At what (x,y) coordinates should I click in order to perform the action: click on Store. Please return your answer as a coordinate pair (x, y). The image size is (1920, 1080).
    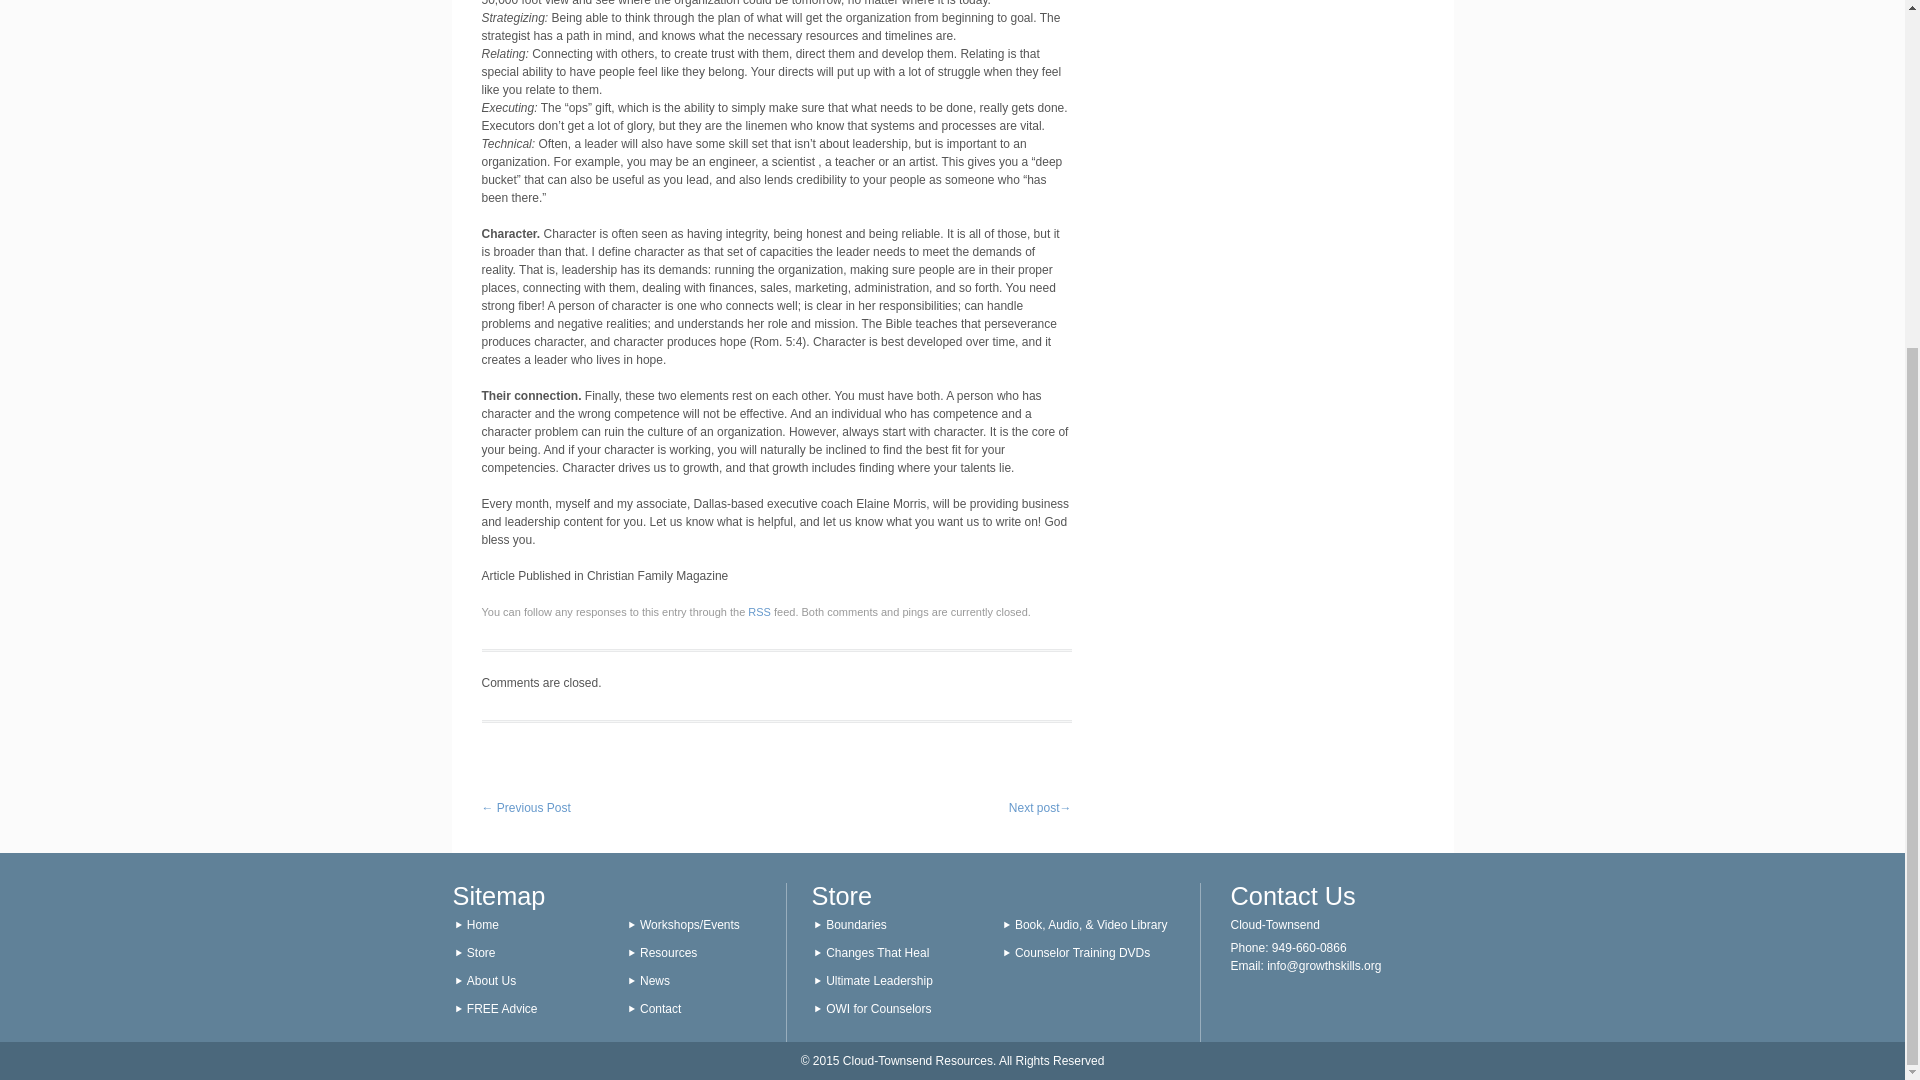
    Looking at the image, I should click on (480, 953).